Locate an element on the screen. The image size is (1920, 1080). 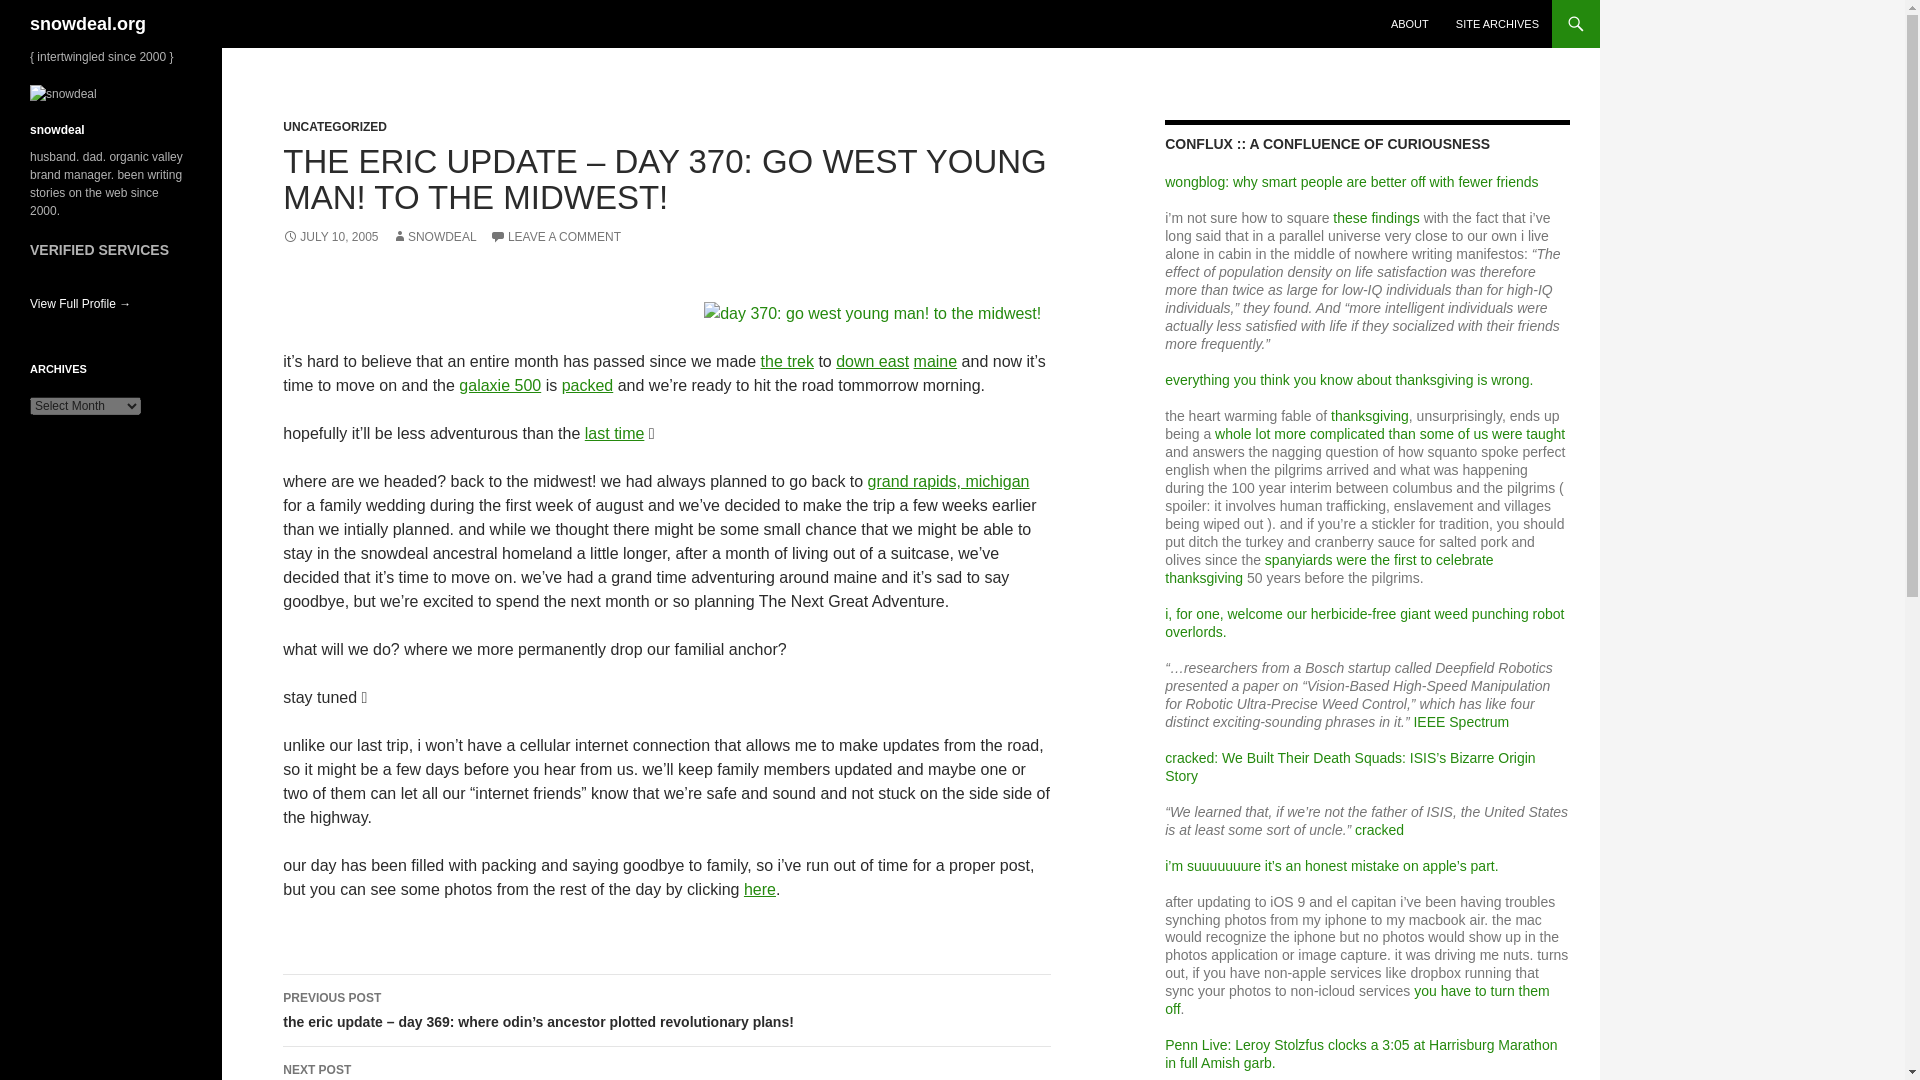
whole lot more complicated than some of us were taught is located at coordinates (1390, 433).